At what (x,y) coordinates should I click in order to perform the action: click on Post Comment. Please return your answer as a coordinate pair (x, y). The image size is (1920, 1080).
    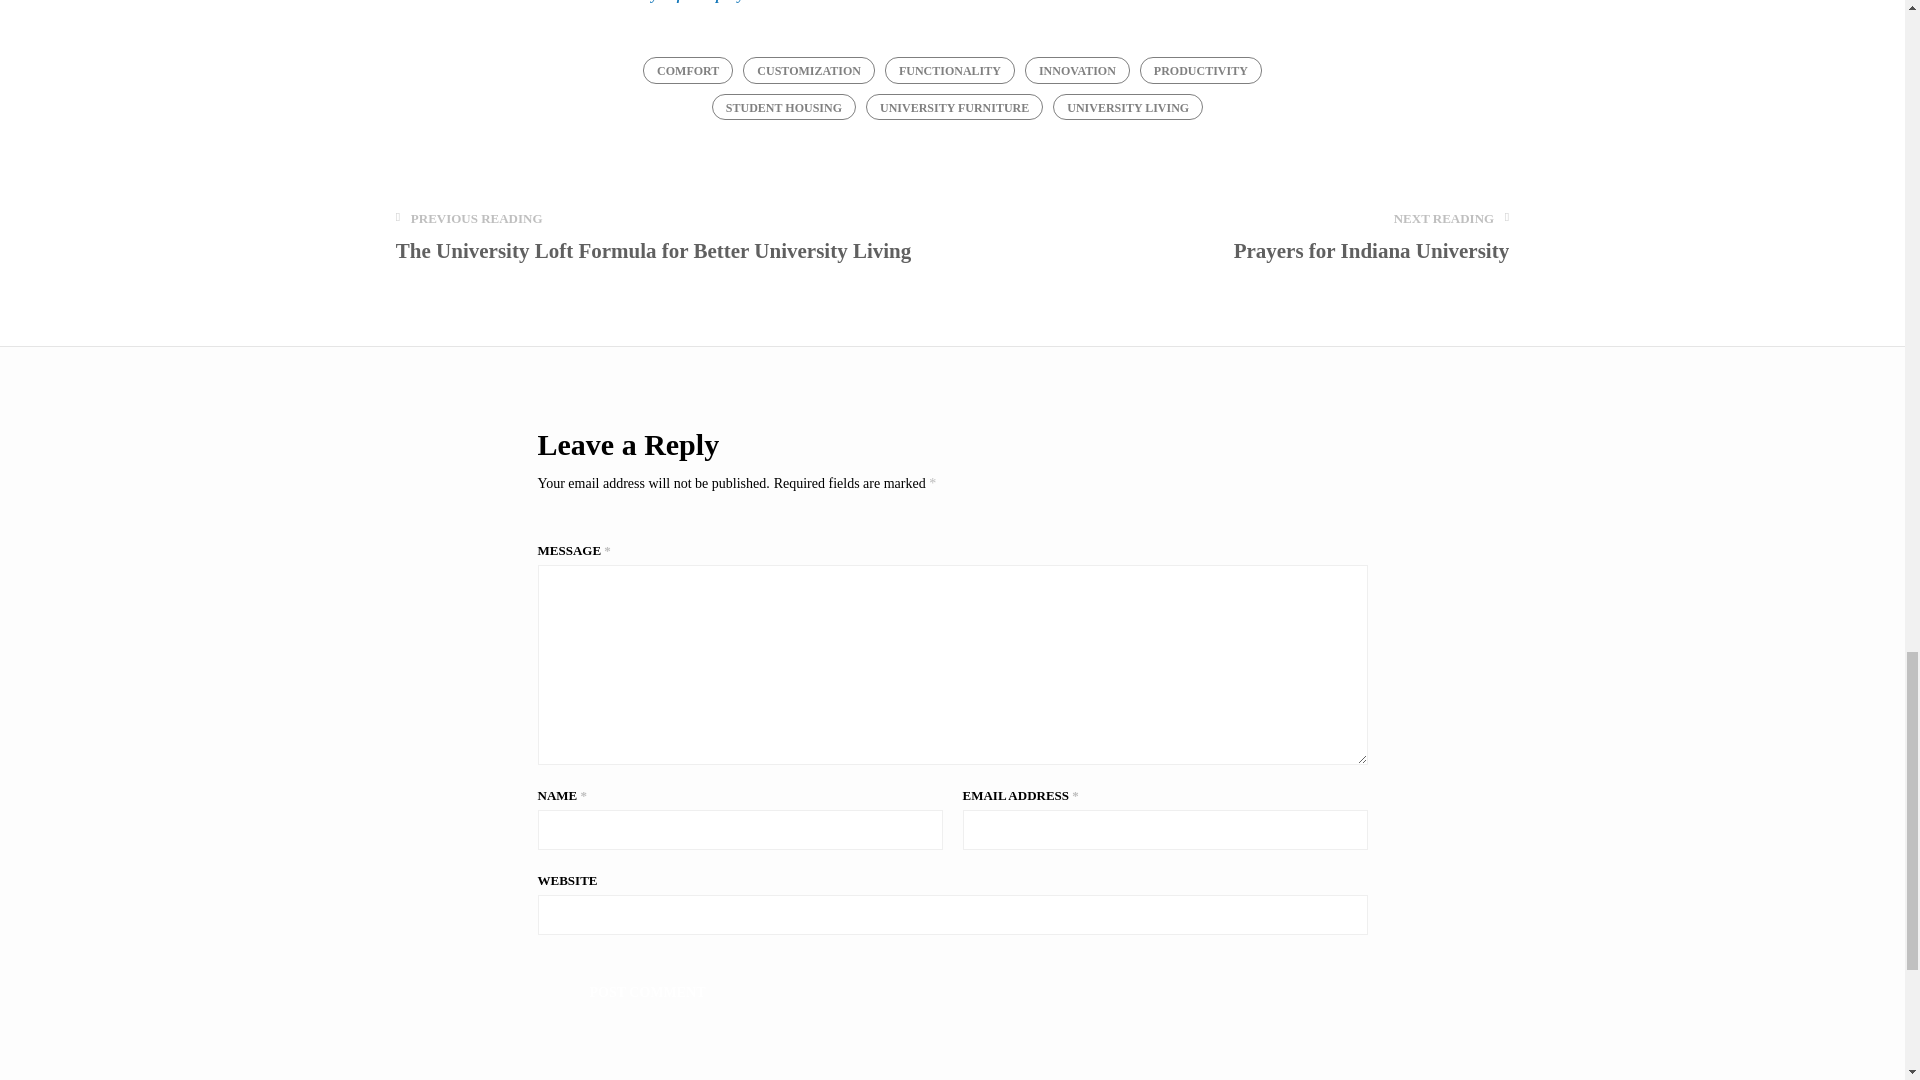
    Looking at the image, I should click on (648, 992).